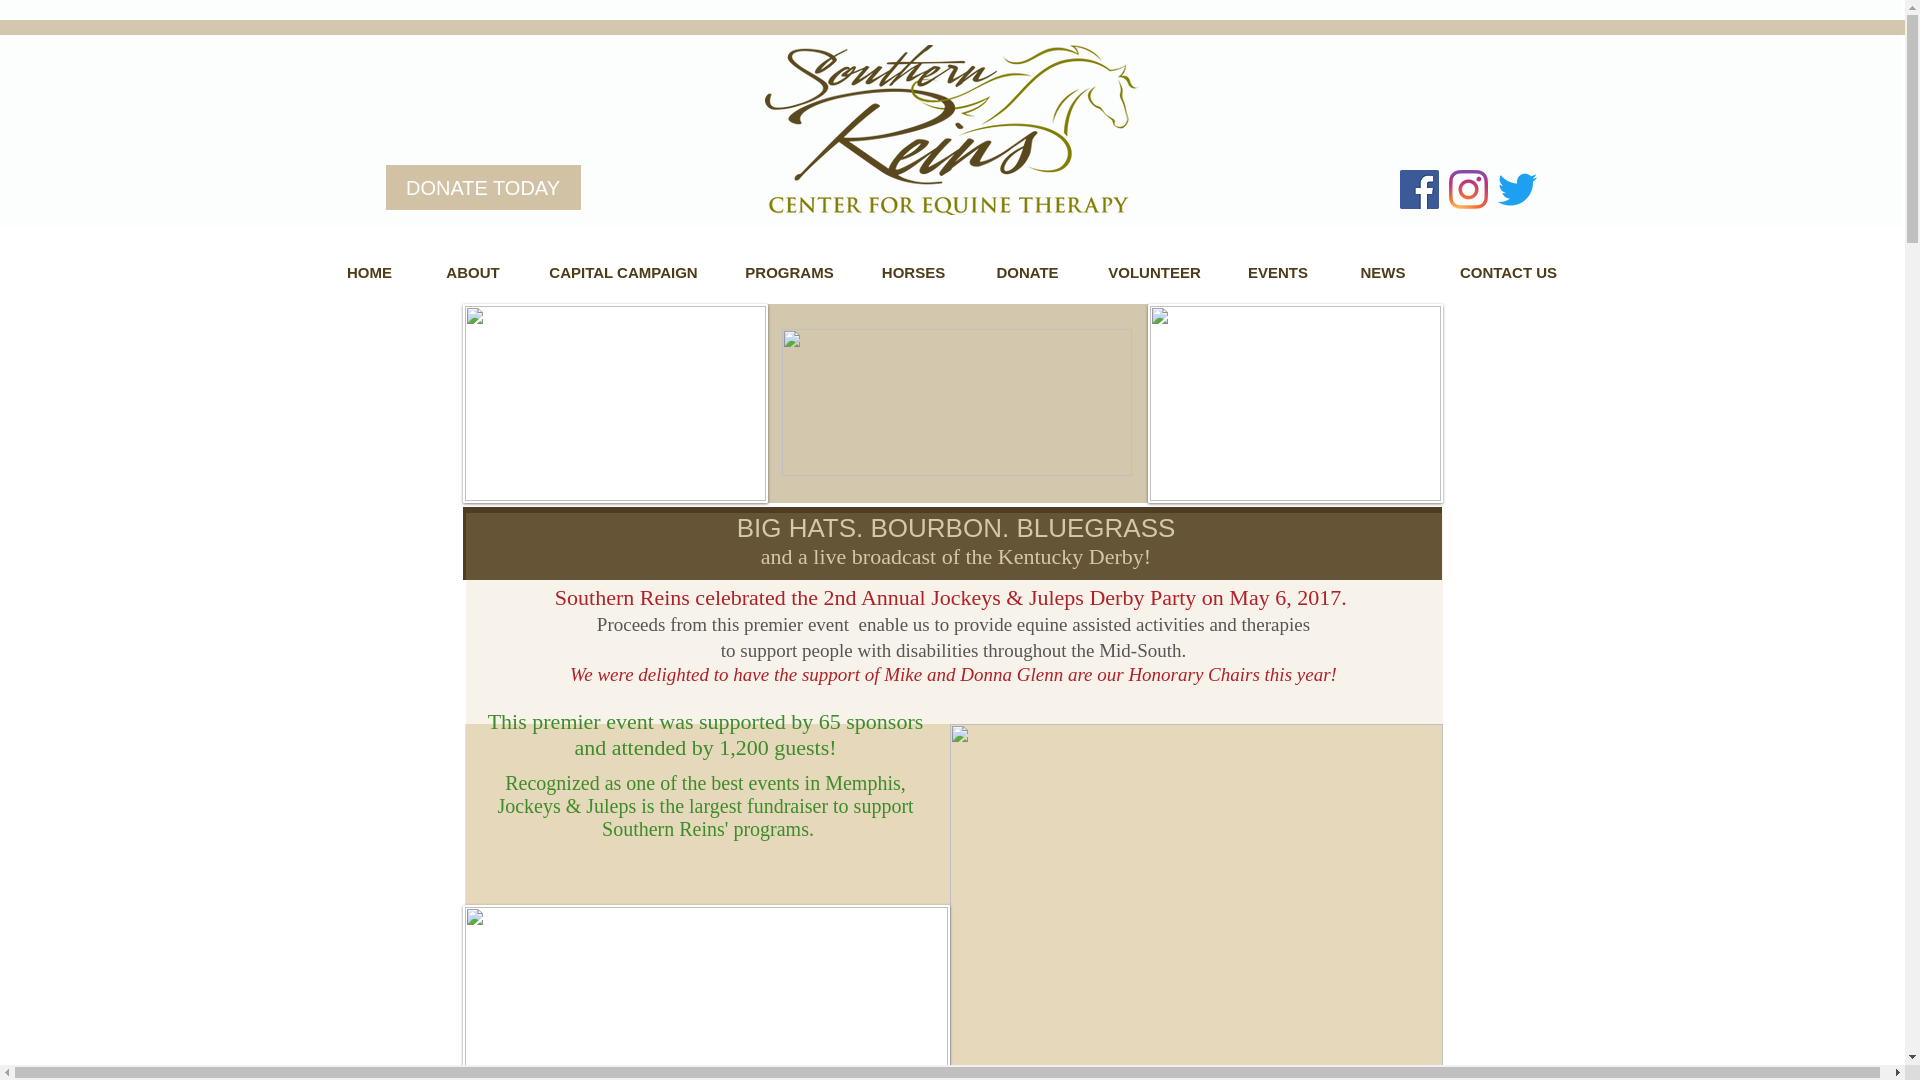  Describe the element at coordinates (624, 272) in the screenshot. I see `CAPITAL CAMPAIGN` at that location.